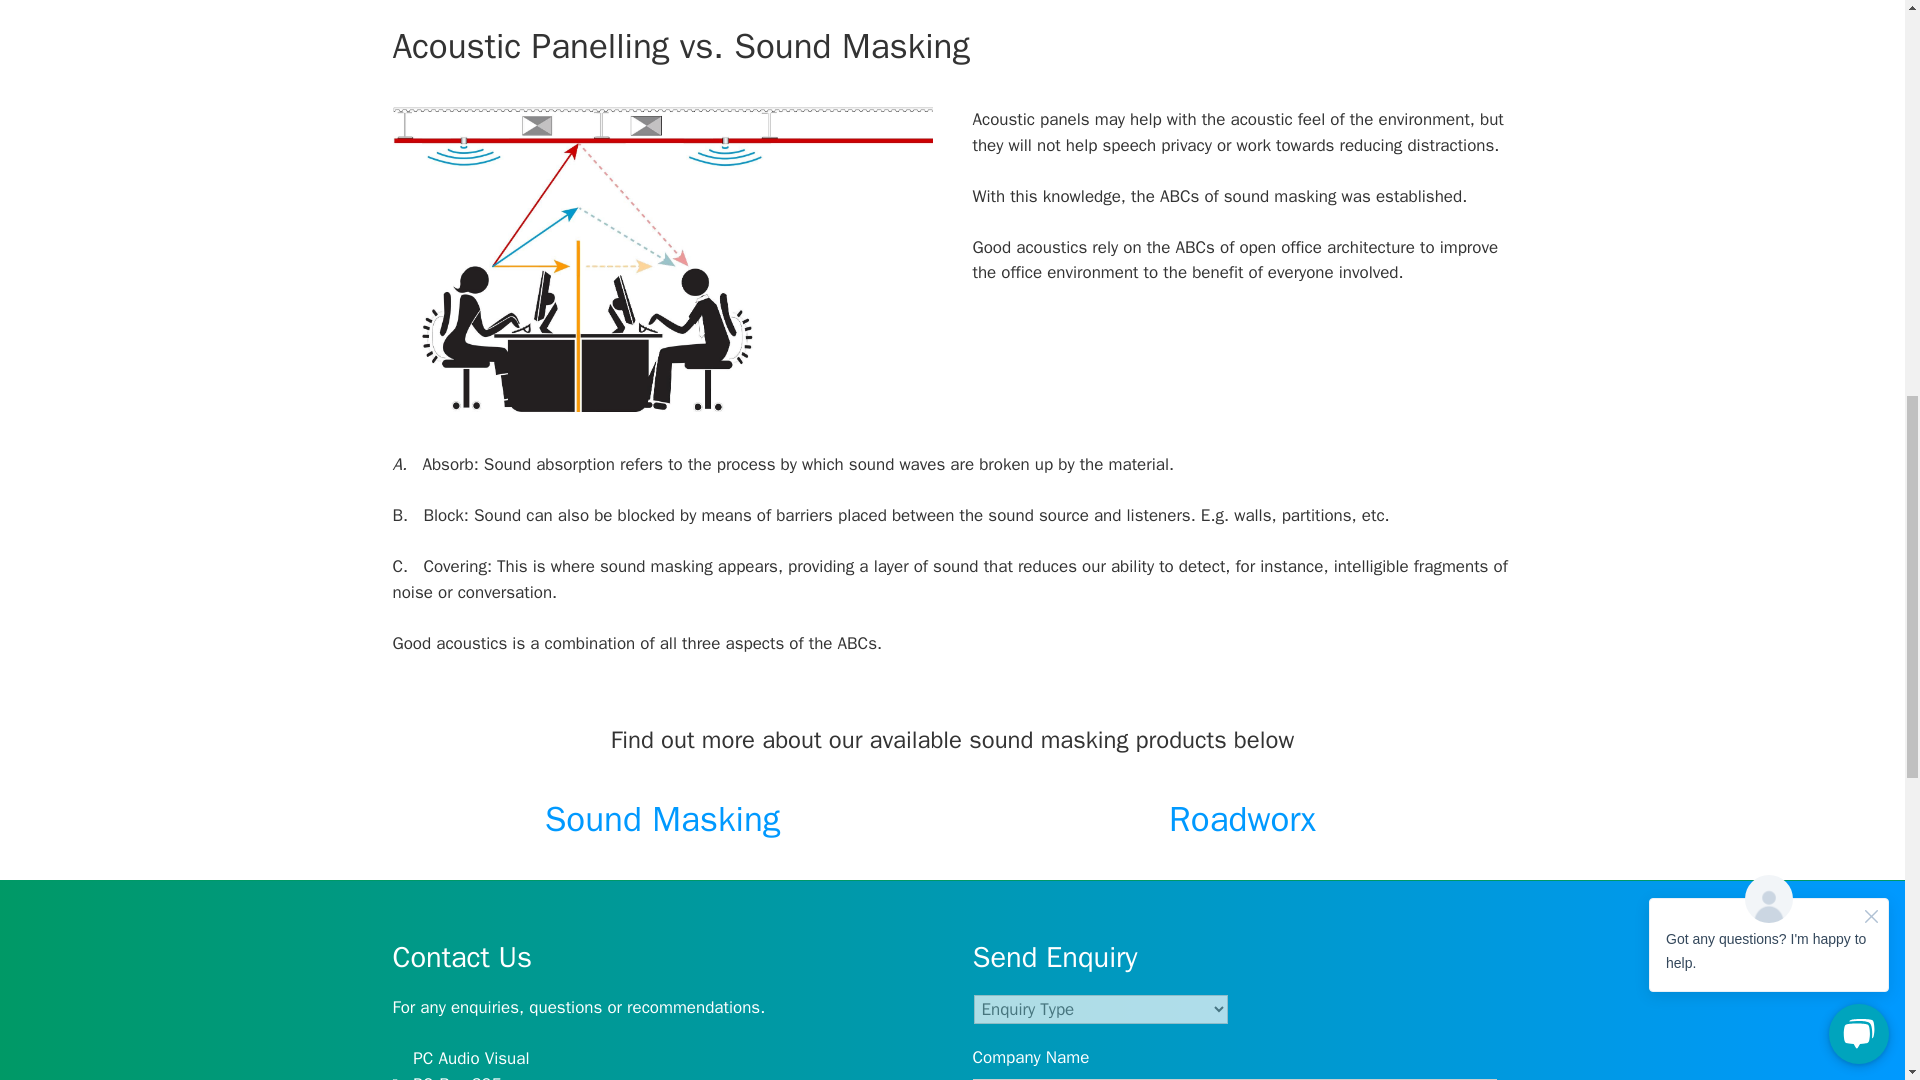 This screenshot has width=1920, height=1080. I want to click on Sound Masking, so click(663, 819).